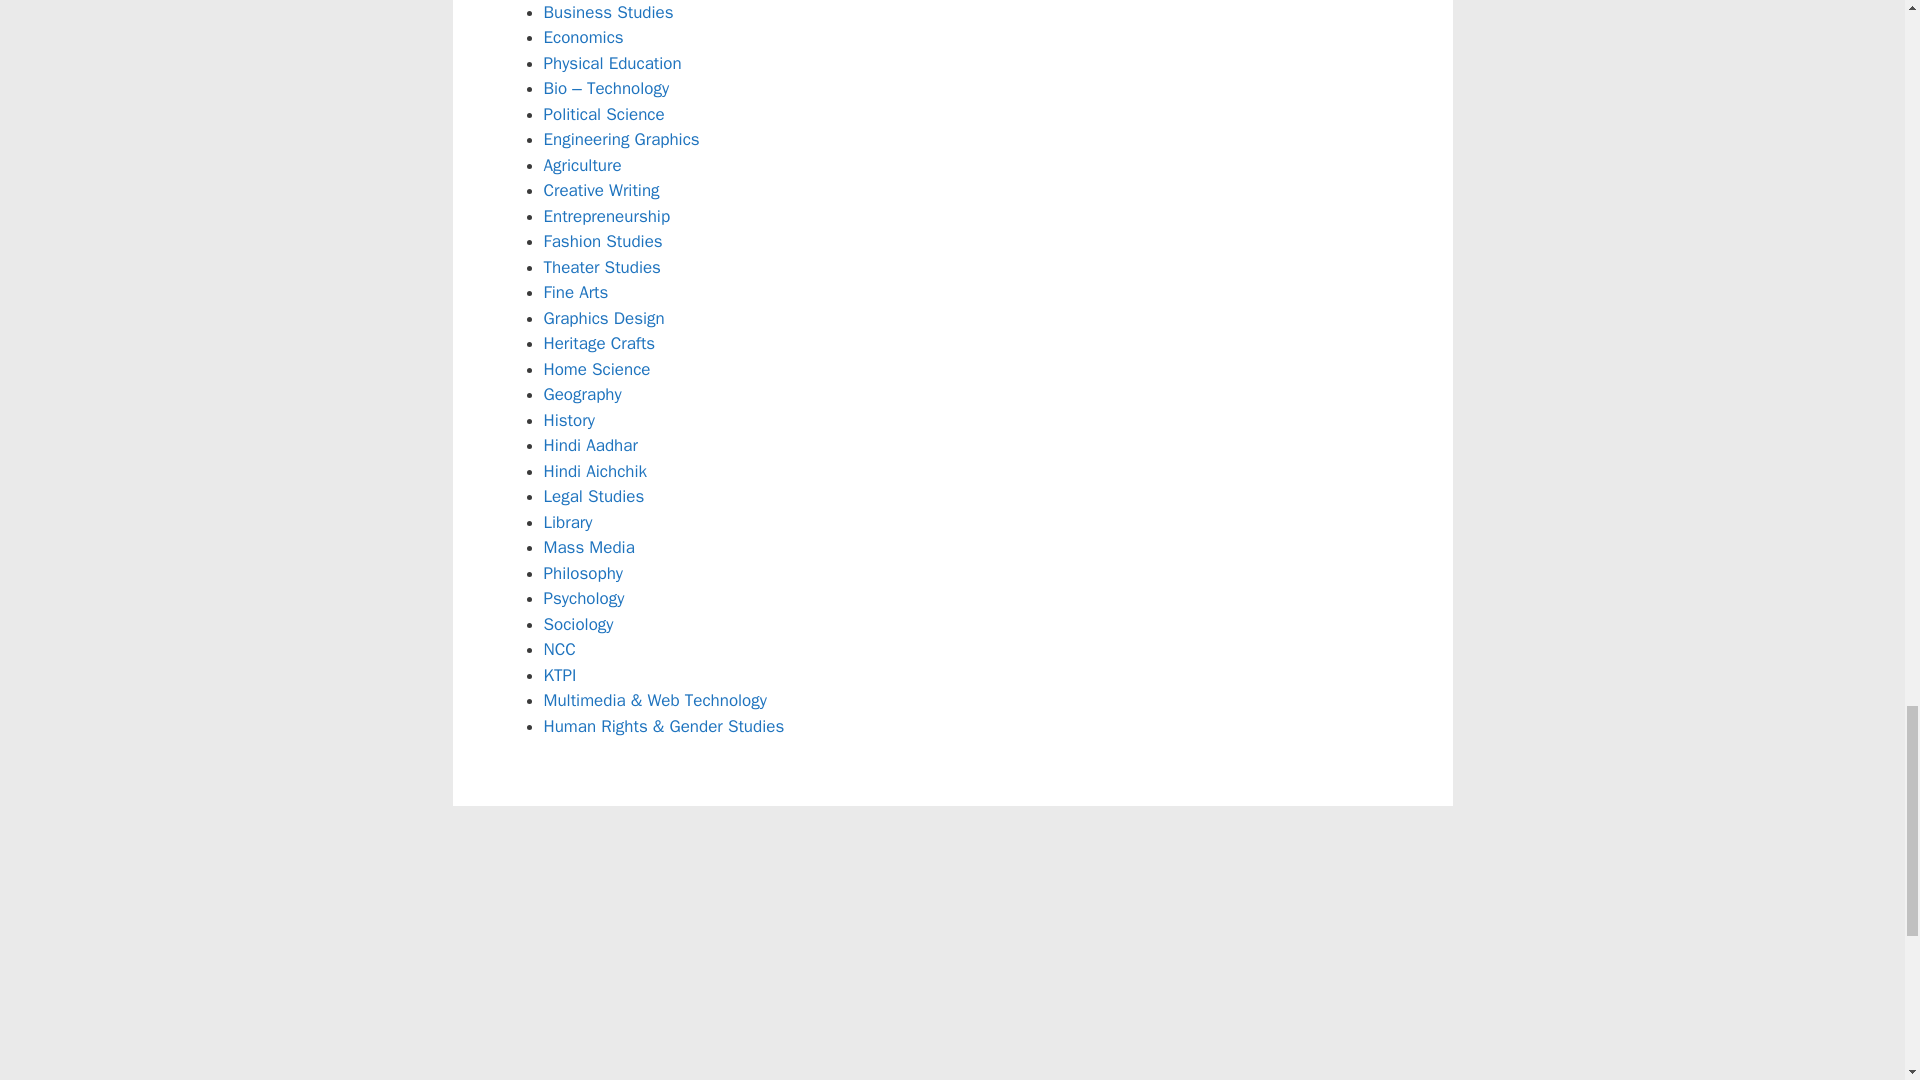  What do you see at coordinates (604, 114) in the screenshot?
I see `Political Science` at bounding box center [604, 114].